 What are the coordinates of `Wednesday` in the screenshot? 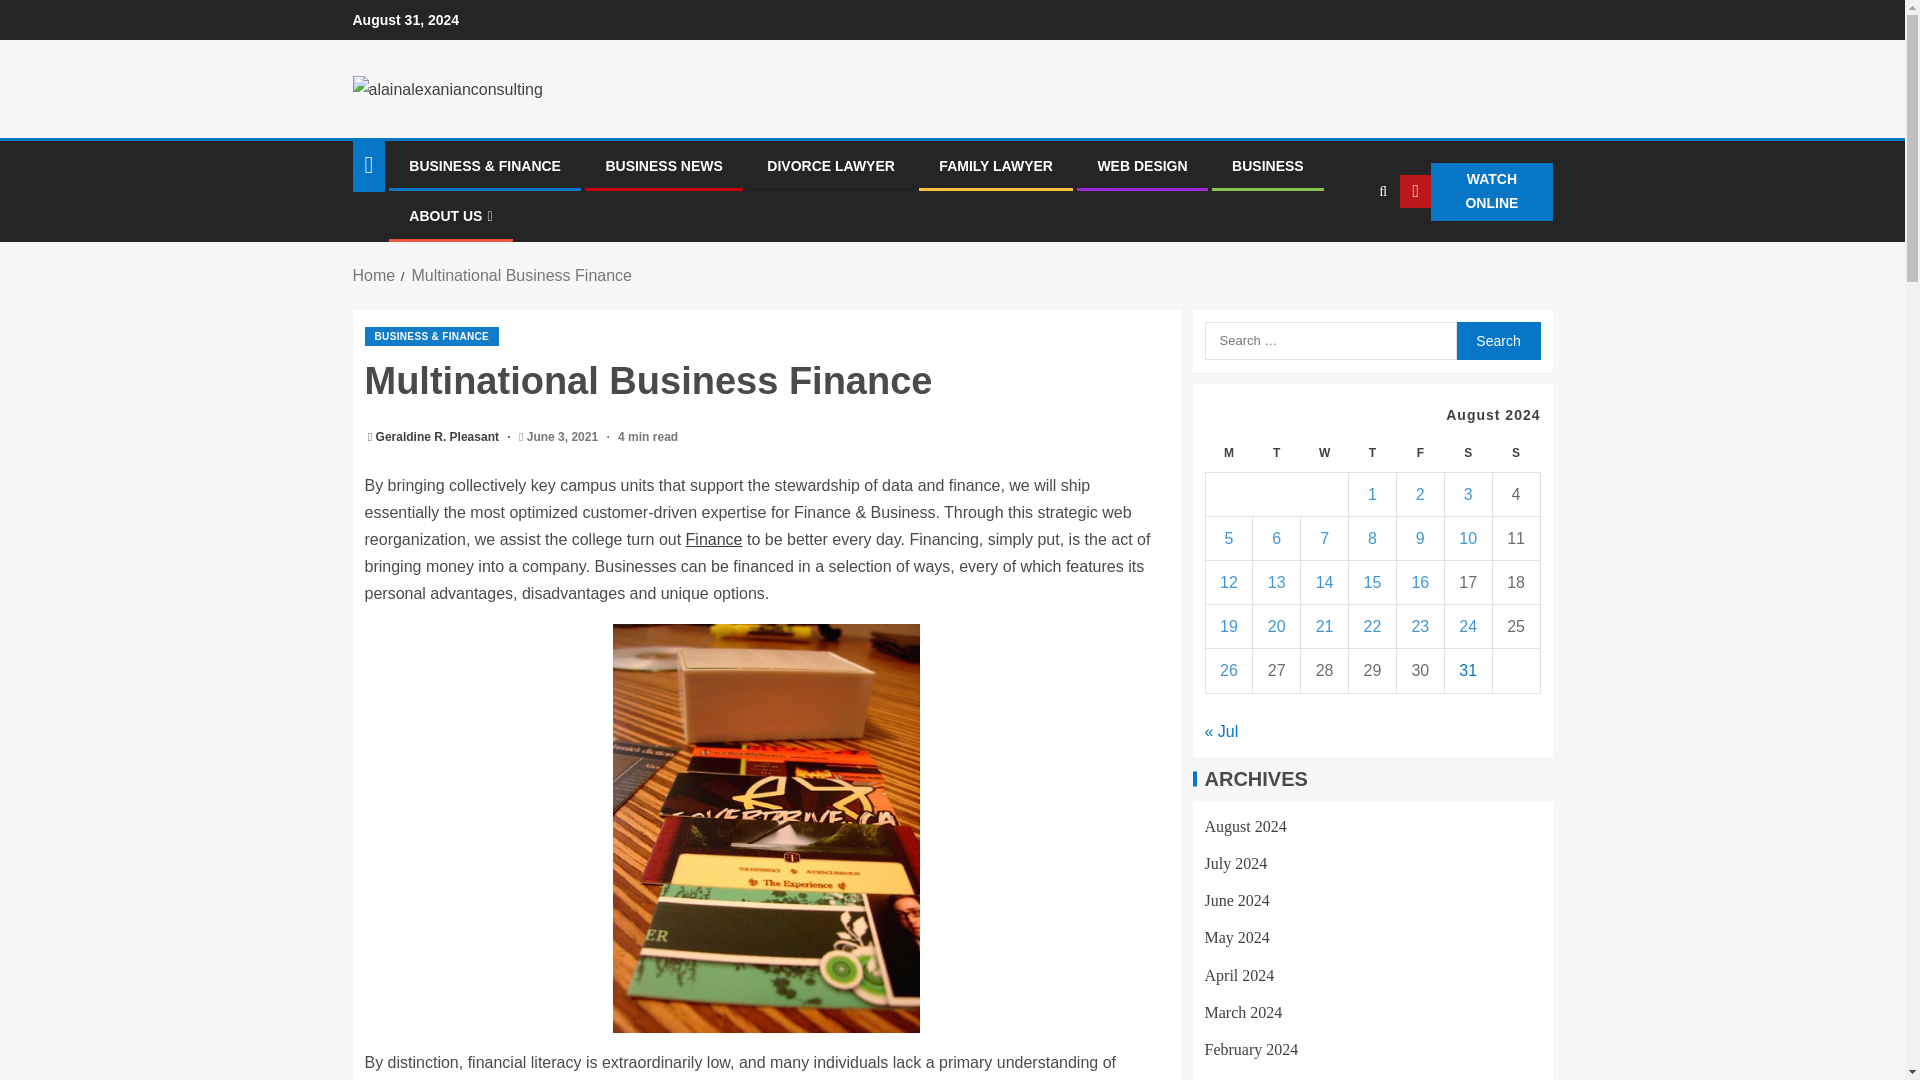 It's located at (1325, 453).